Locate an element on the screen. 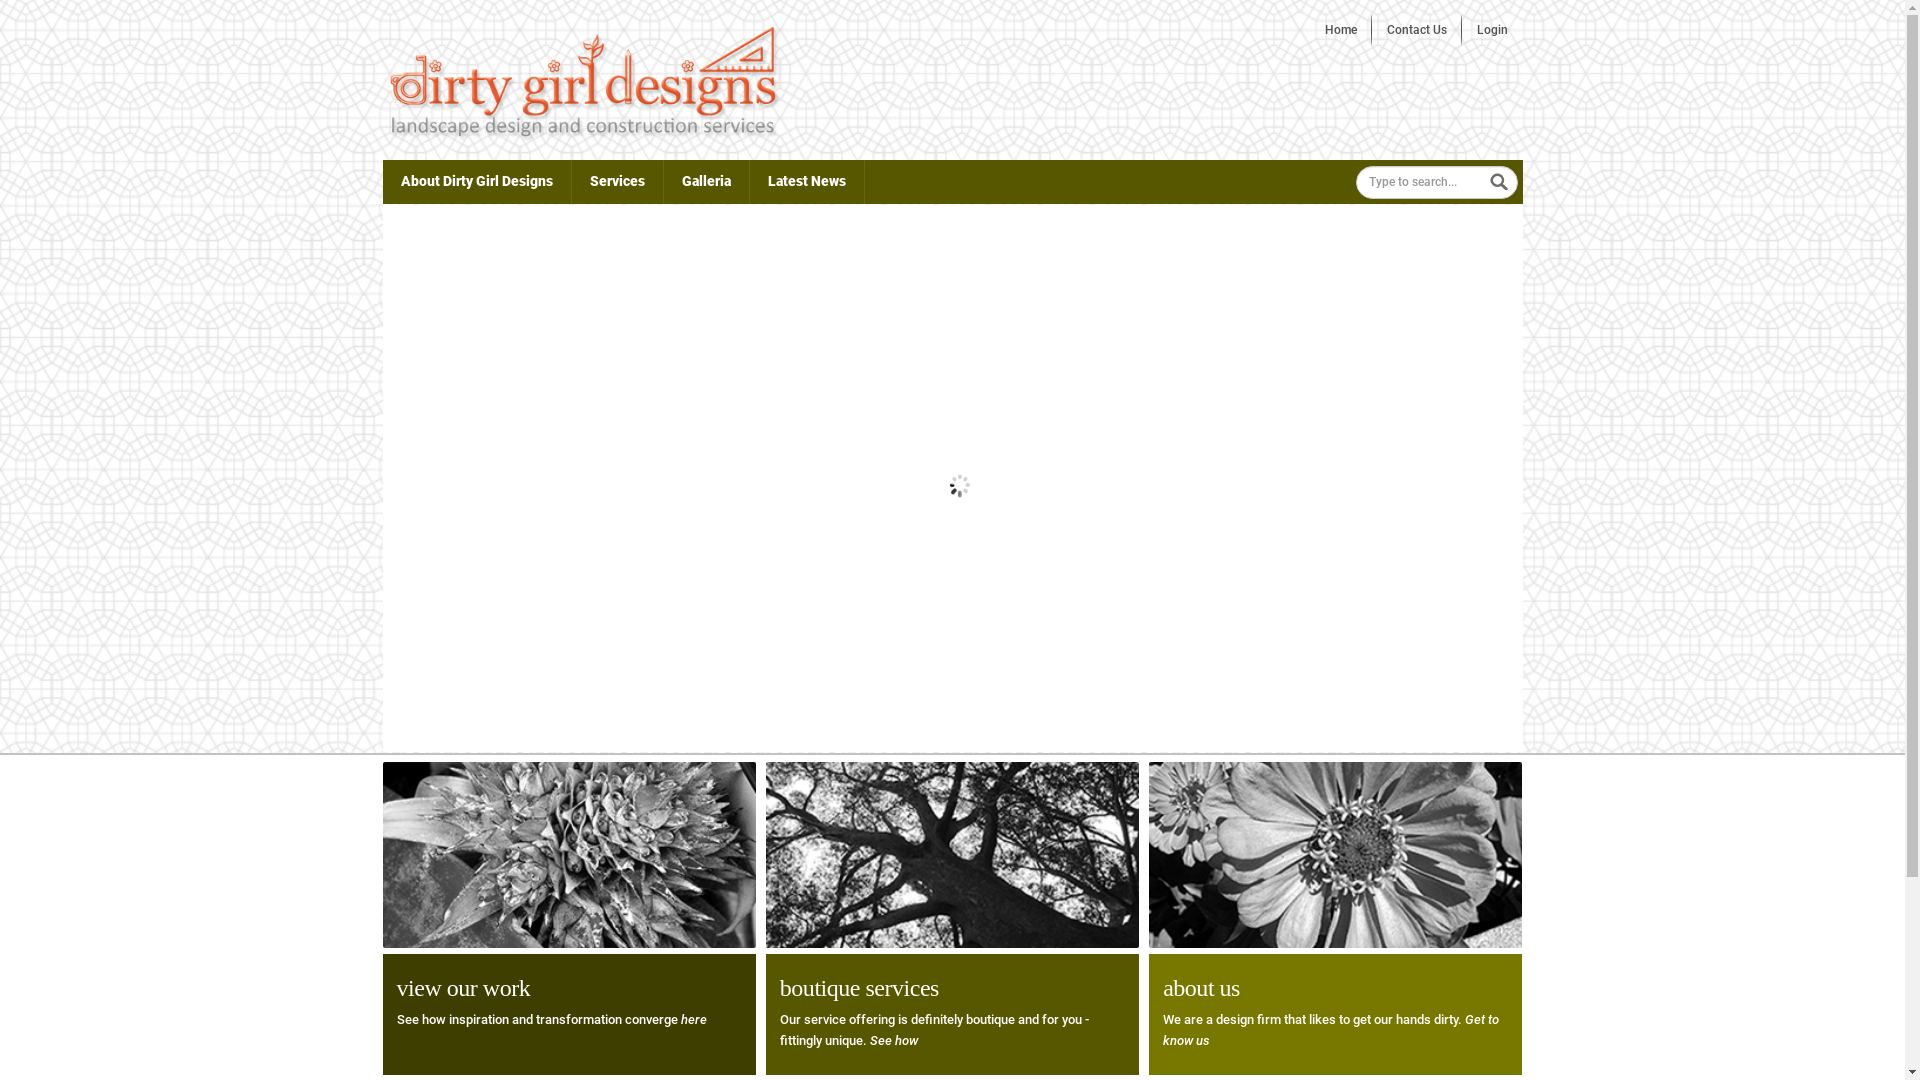 Image resolution: width=1920 pixels, height=1080 pixels. Galleria is located at coordinates (706, 182).